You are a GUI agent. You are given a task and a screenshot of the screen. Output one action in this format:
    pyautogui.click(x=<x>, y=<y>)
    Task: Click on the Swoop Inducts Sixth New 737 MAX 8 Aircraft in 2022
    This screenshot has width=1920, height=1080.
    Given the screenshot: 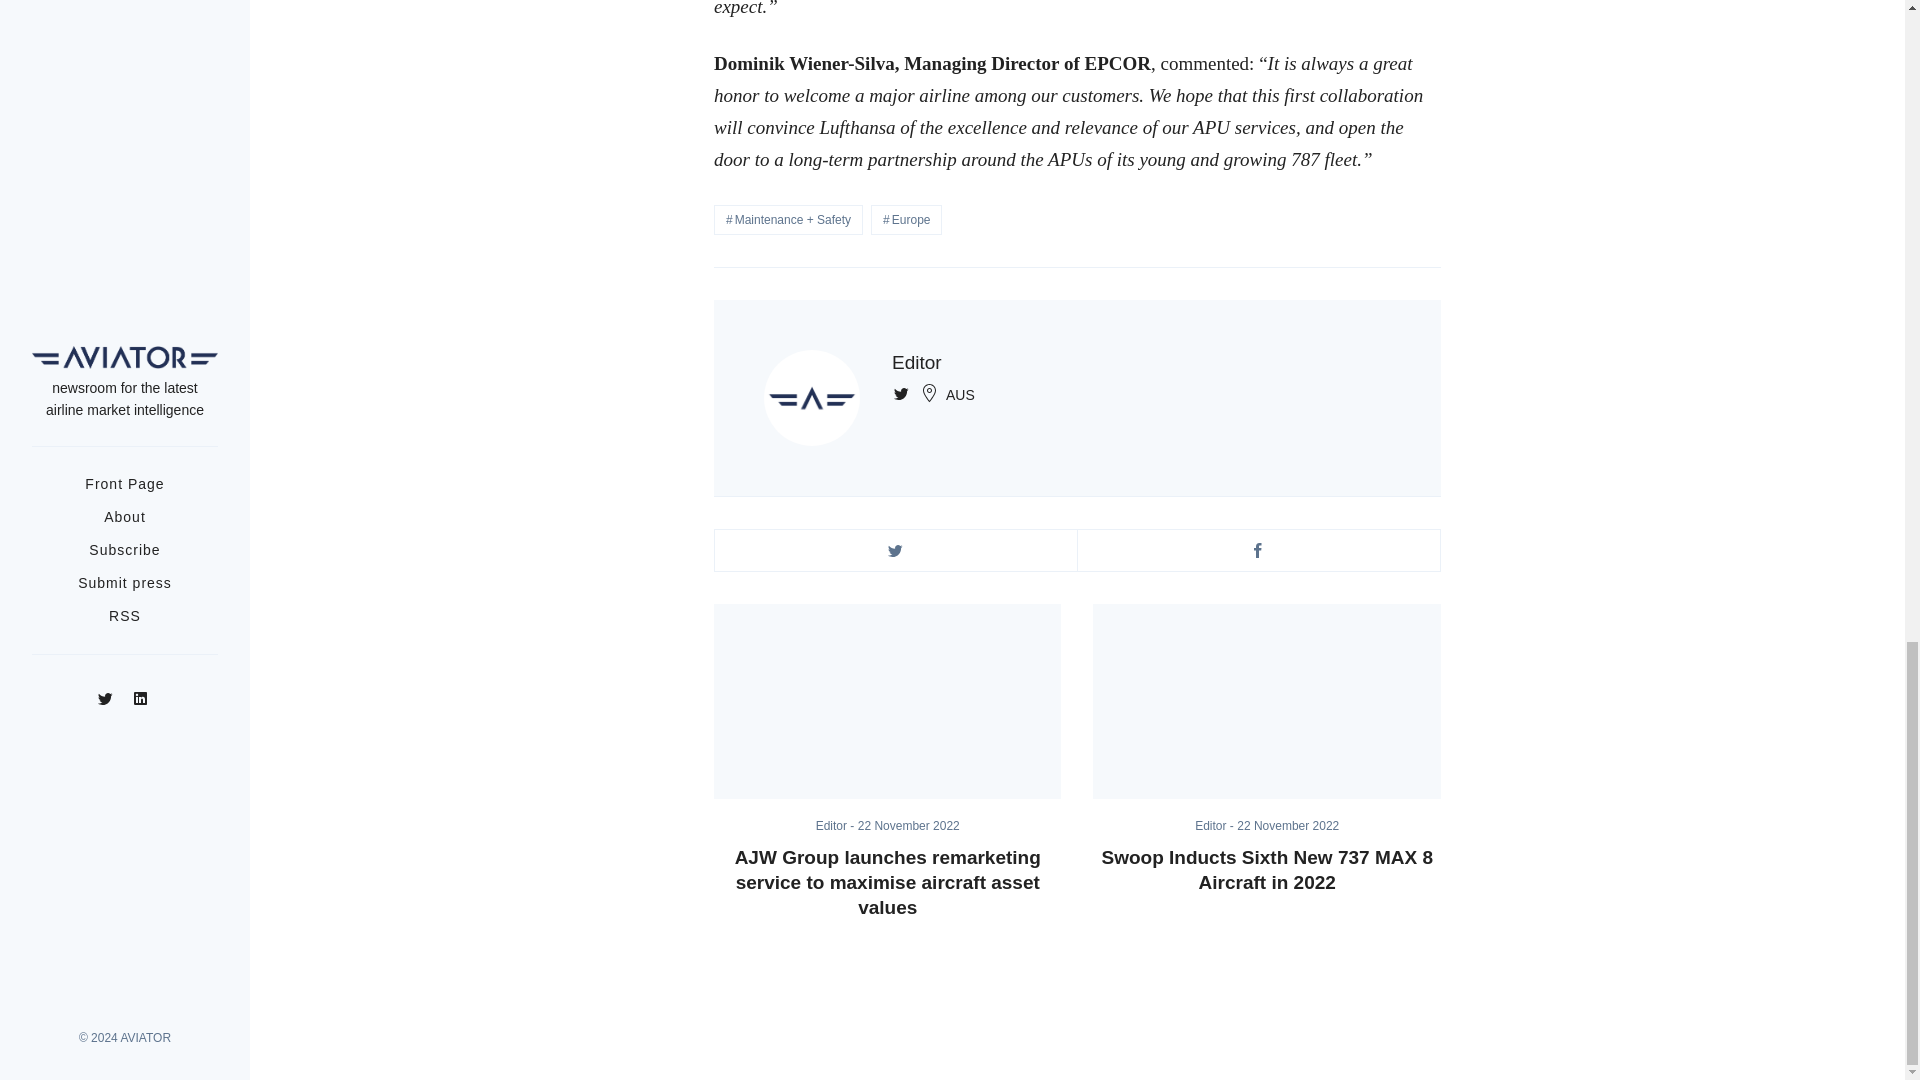 What is the action you would take?
    pyautogui.click(x=1266, y=701)
    